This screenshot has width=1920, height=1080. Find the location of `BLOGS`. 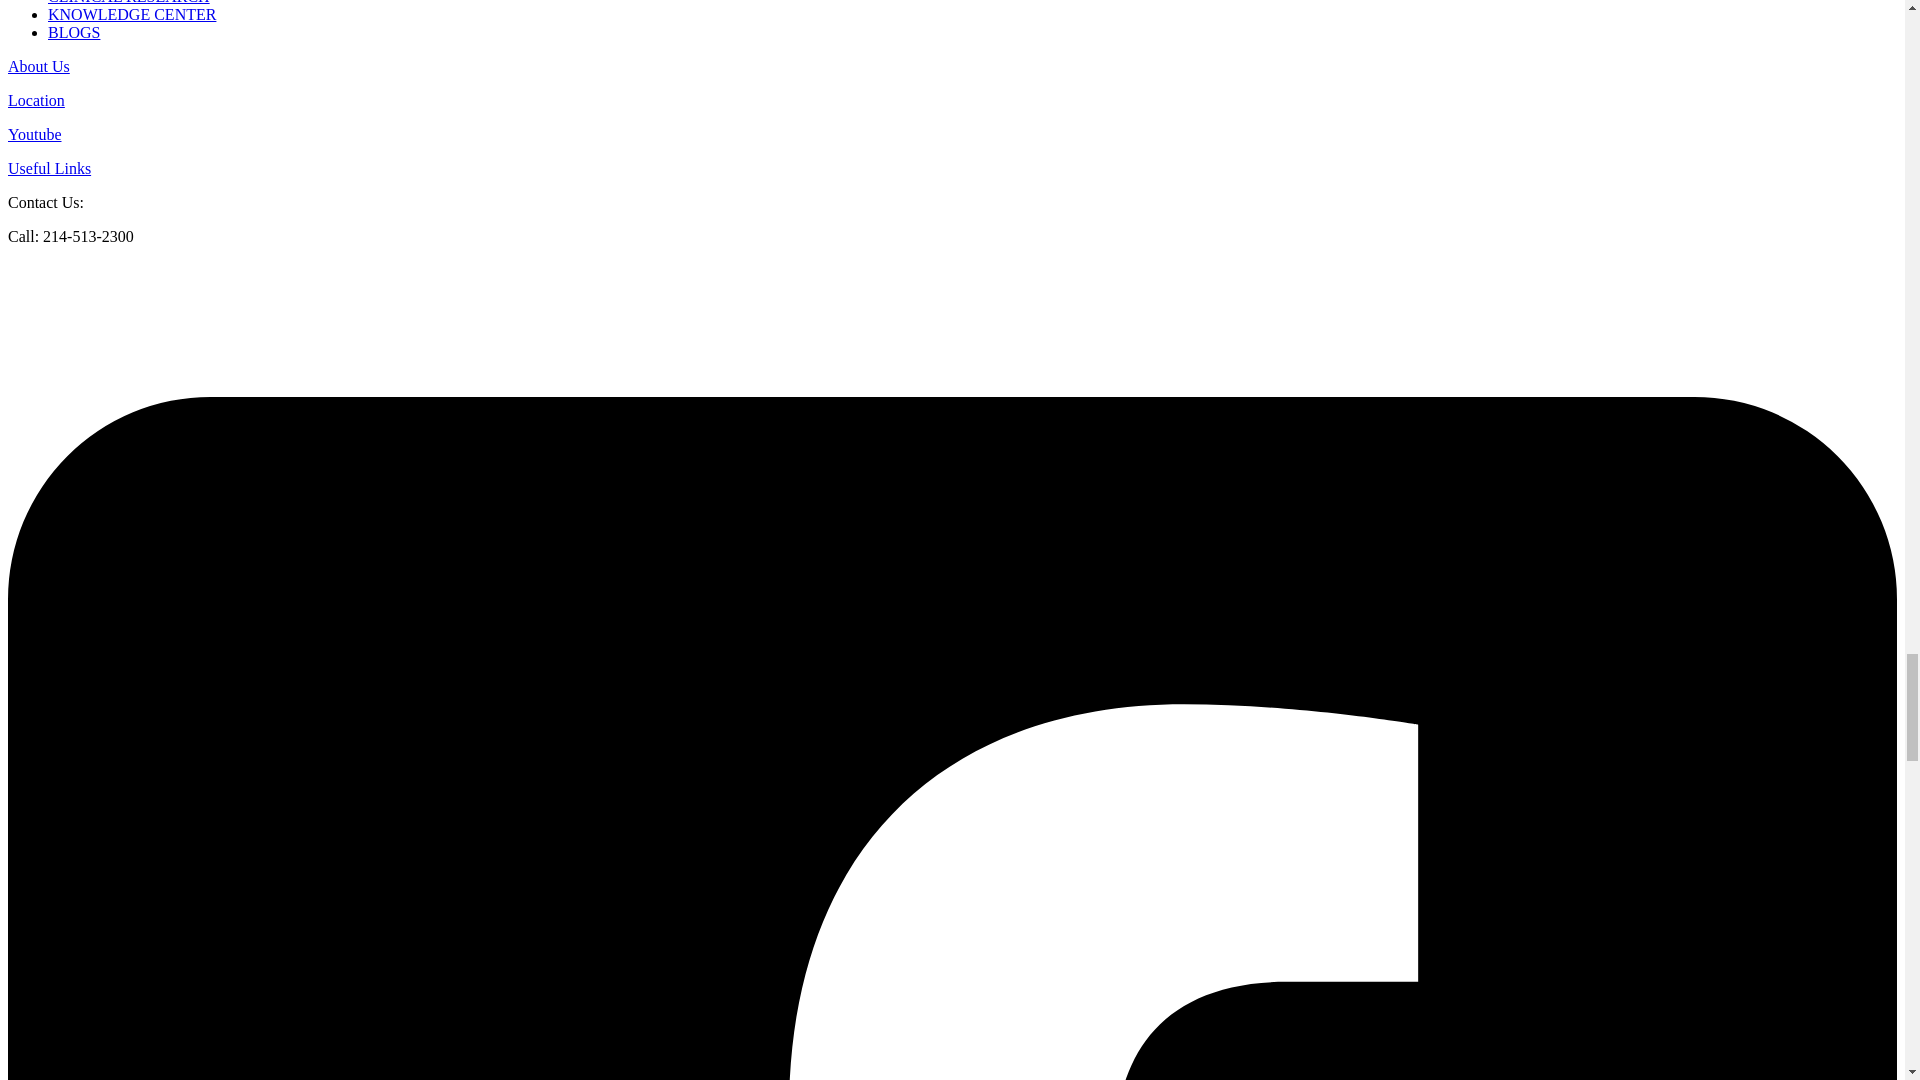

BLOGS is located at coordinates (74, 32).